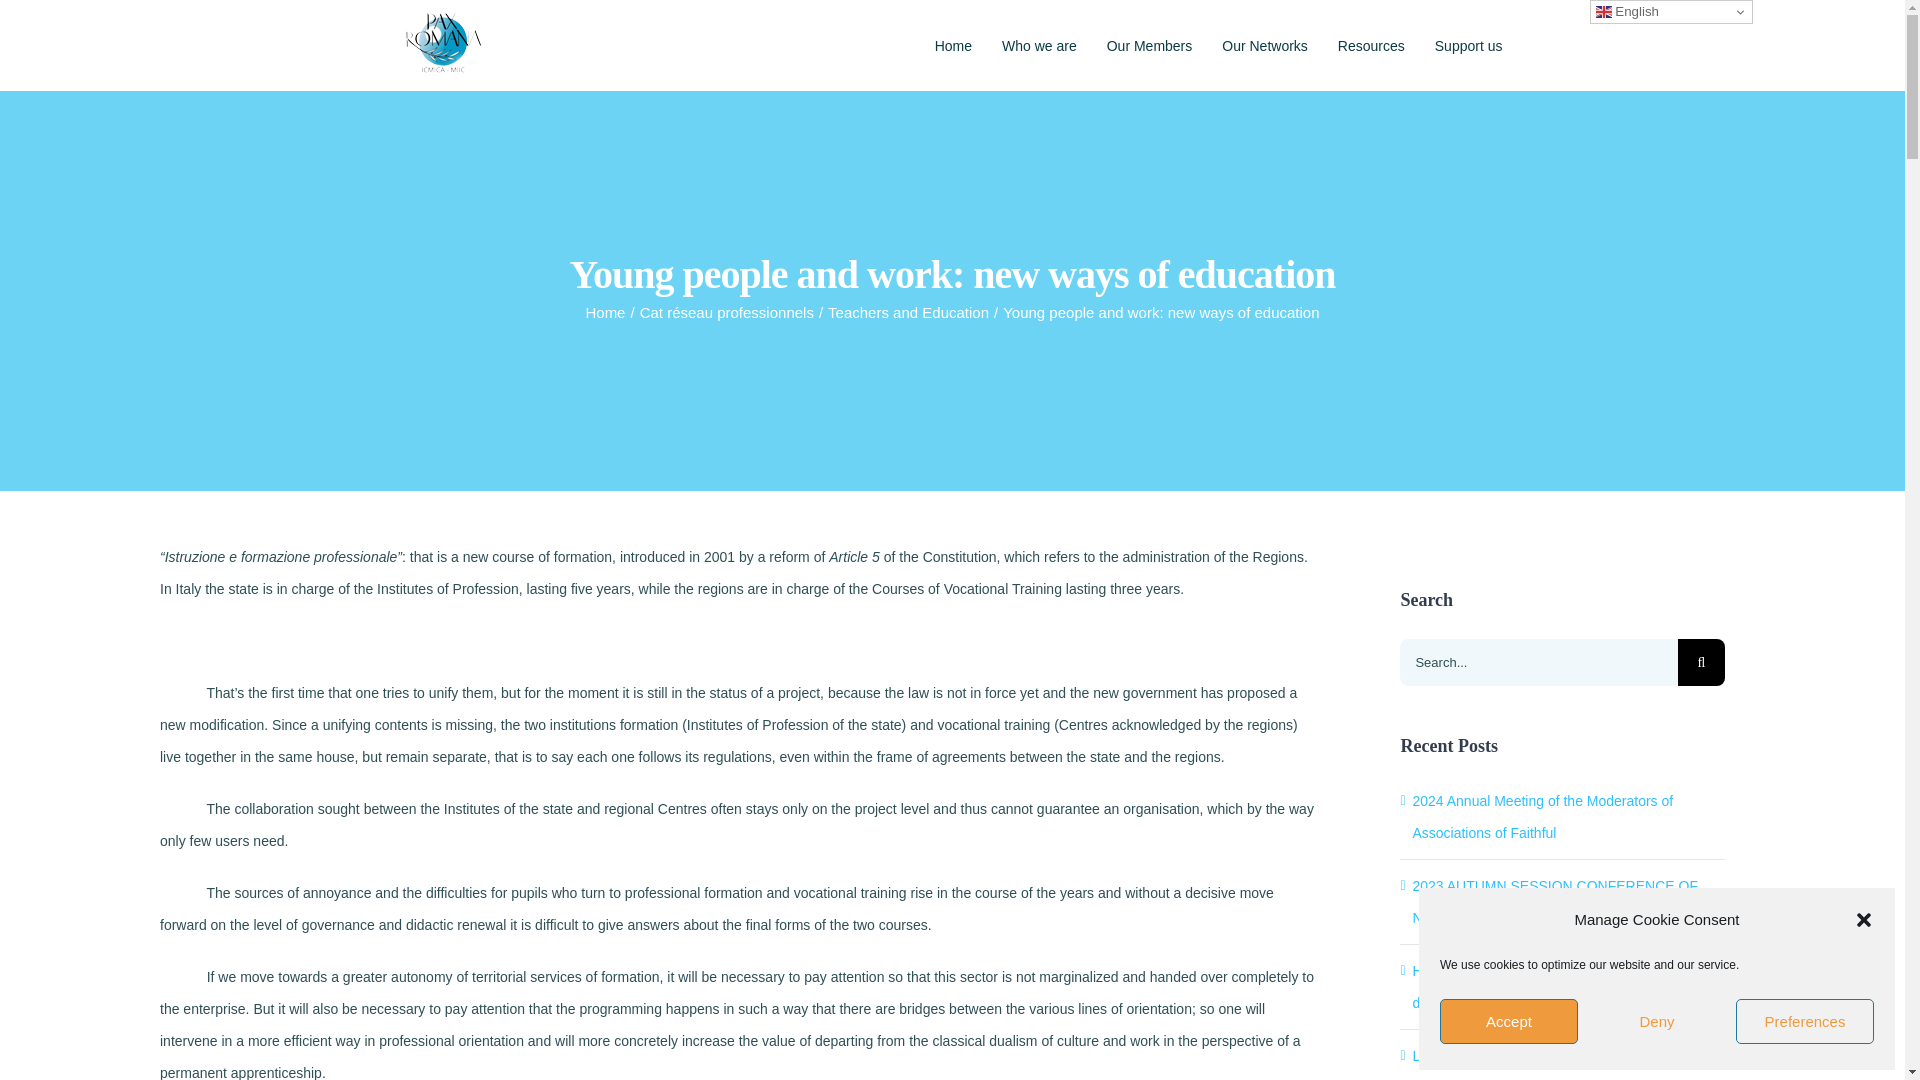 This screenshot has height=1080, width=1920. I want to click on Accept, so click(1509, 1022).